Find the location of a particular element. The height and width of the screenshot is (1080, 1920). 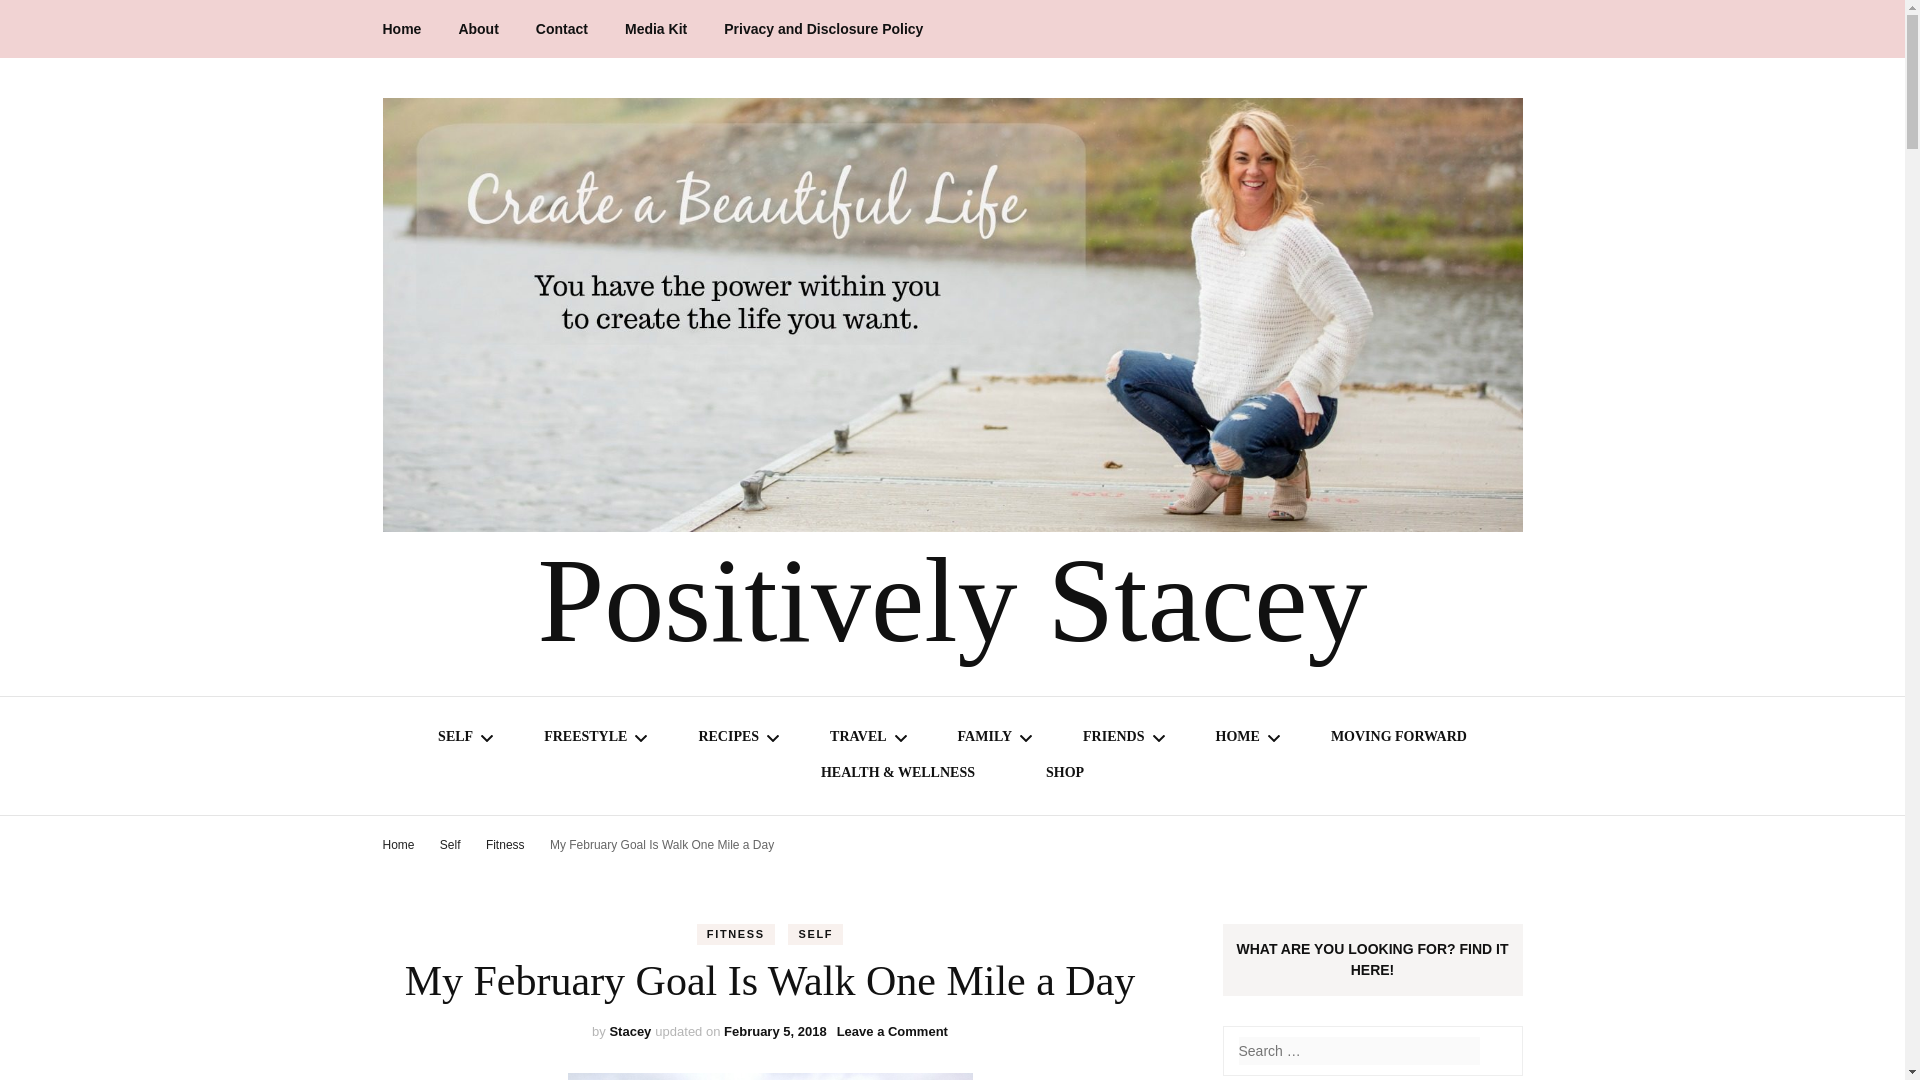

Media Kit is located at coordinates (656, 29).